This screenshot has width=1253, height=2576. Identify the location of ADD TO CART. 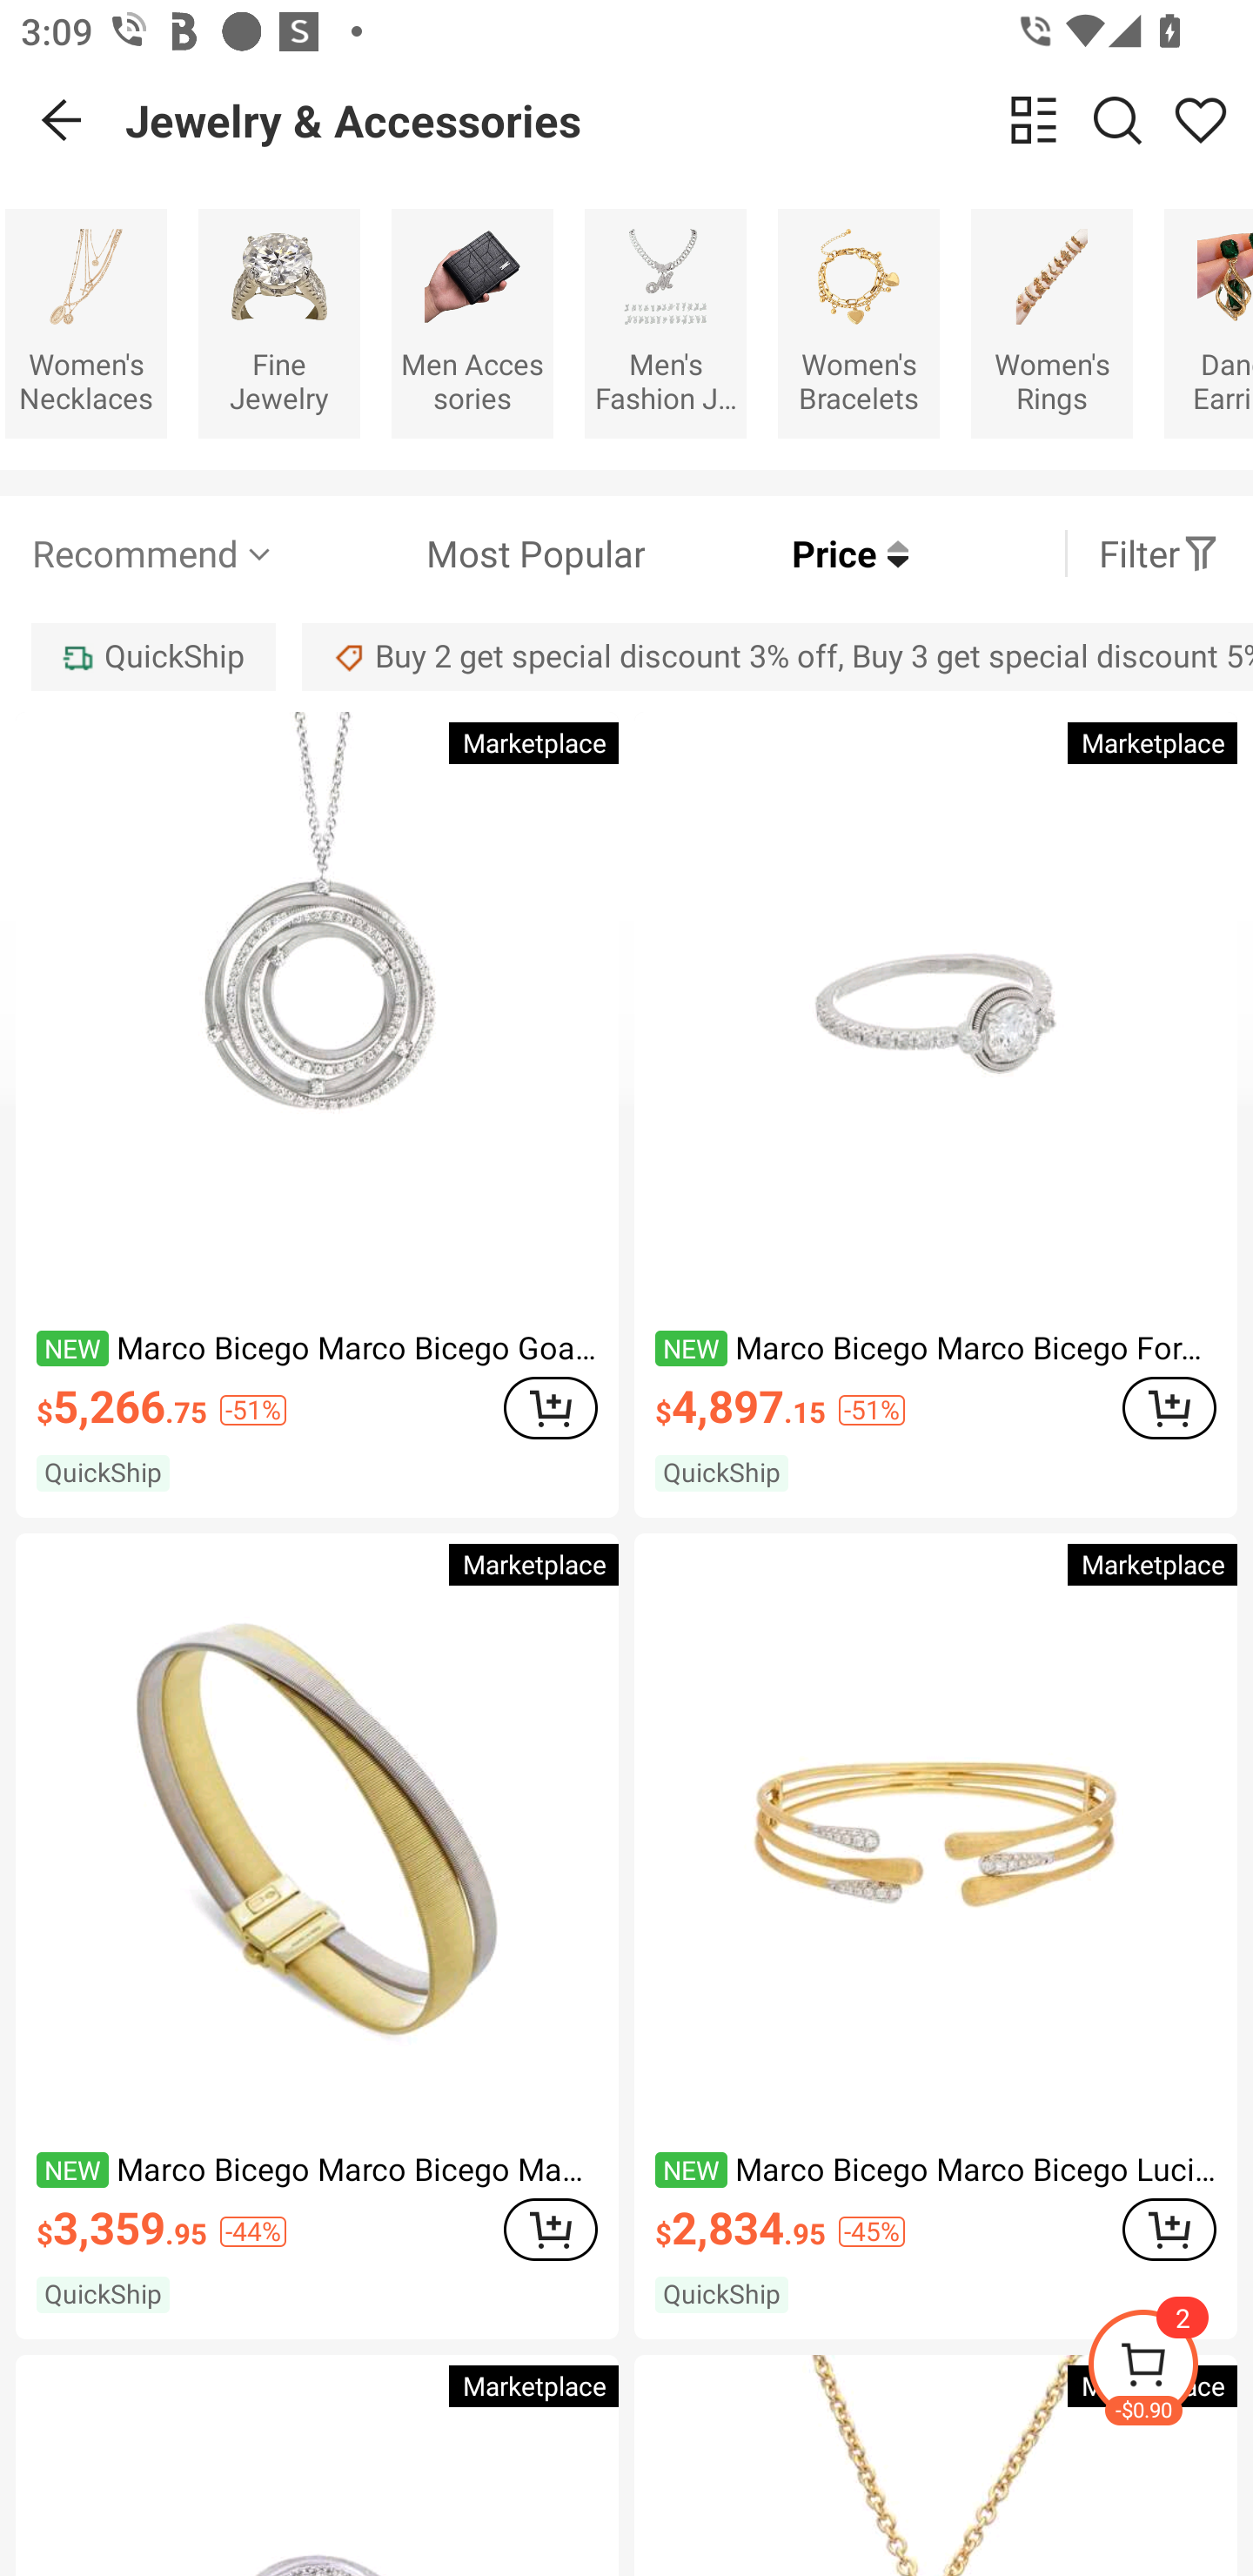
(550, 1407).